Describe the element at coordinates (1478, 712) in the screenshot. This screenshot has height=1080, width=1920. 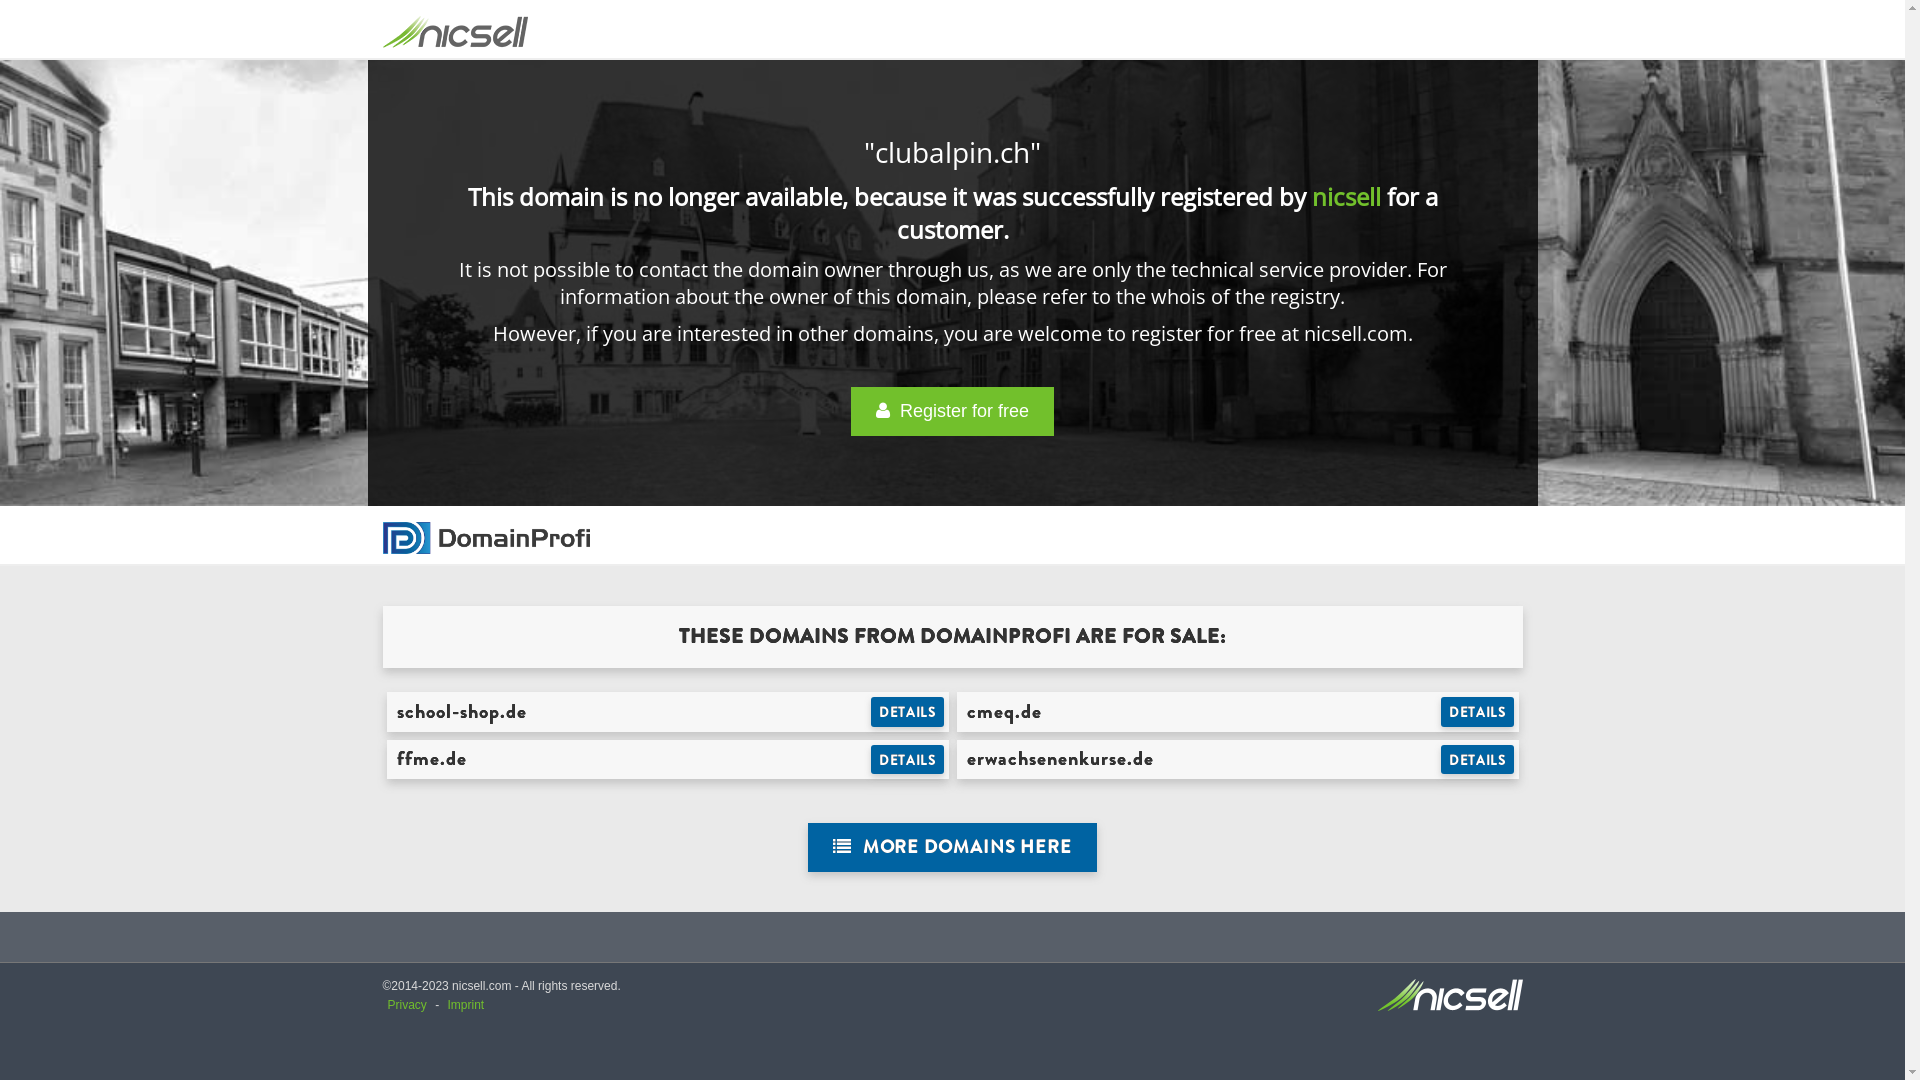
I see `DETAILS` at that location.